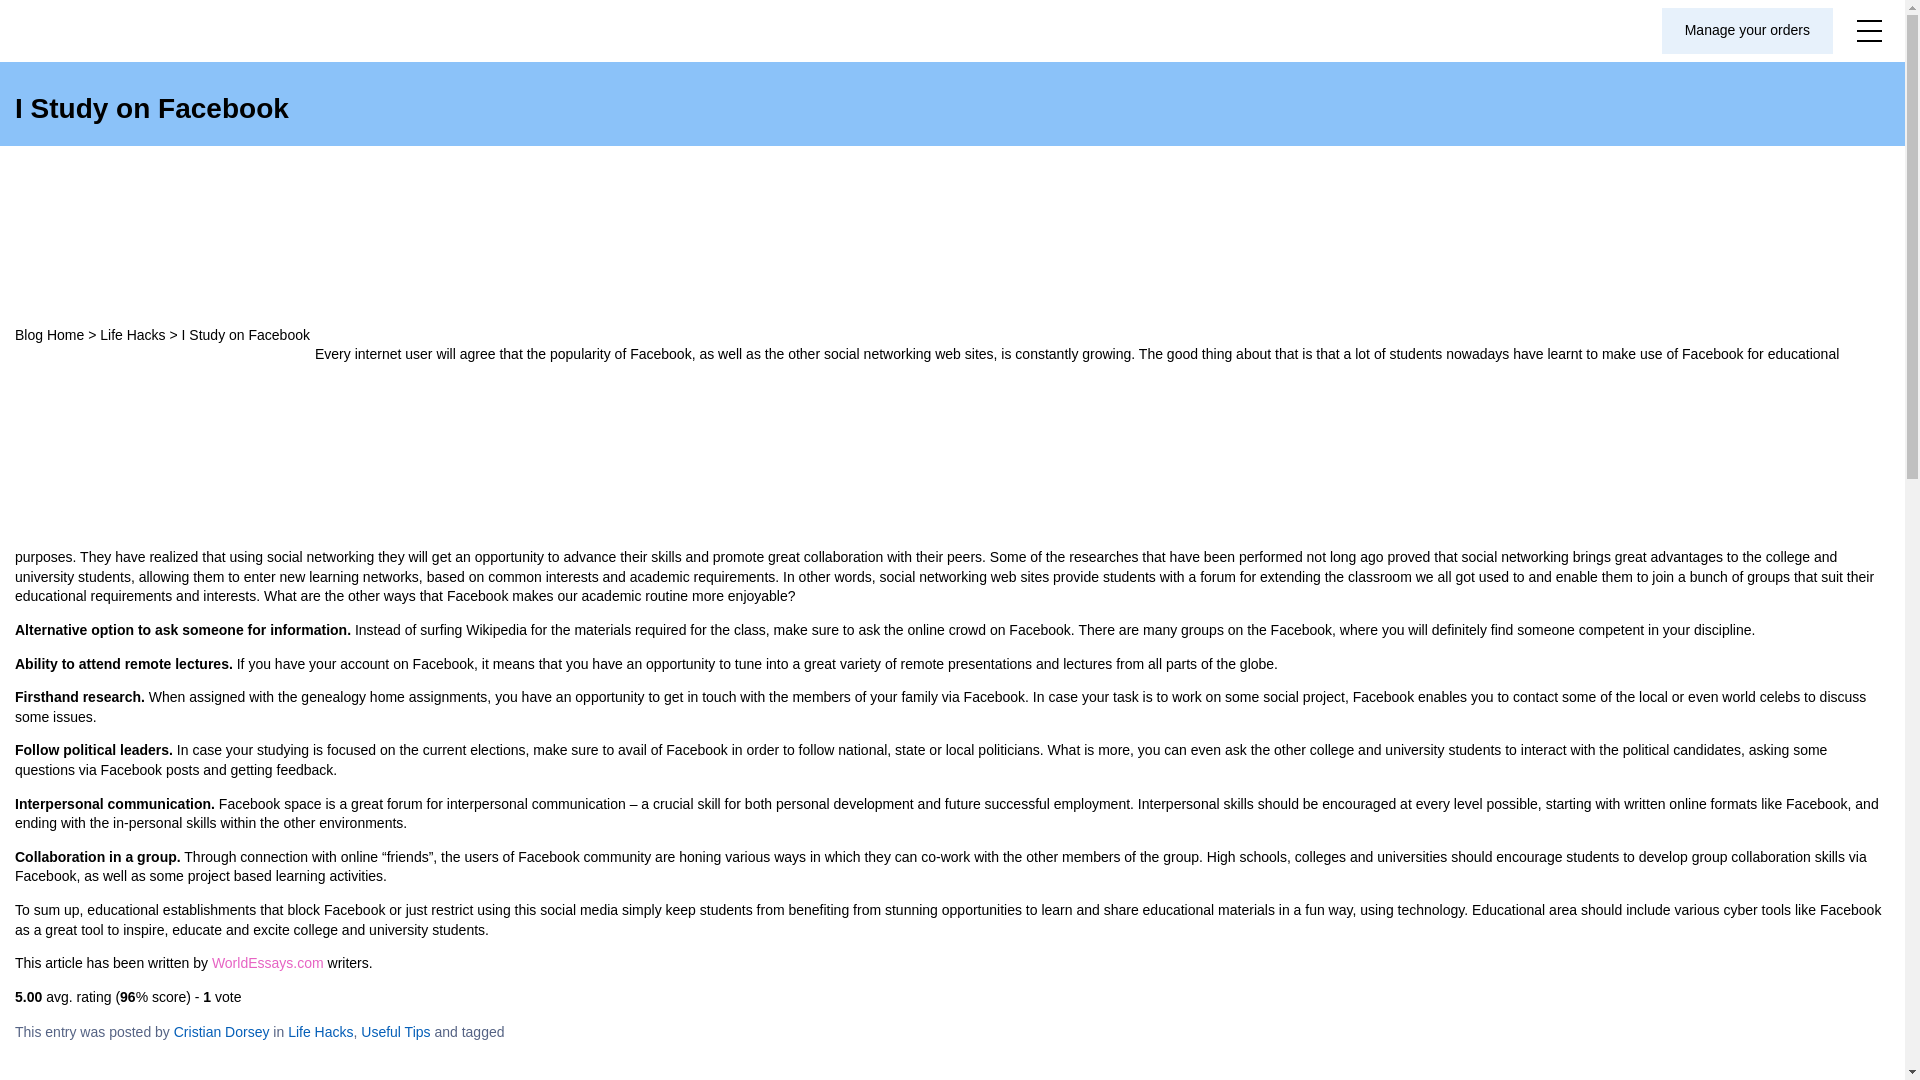 The width and height of the screenshot is (1920, 1080). I want to click on Blog Home, so click(50, 335).